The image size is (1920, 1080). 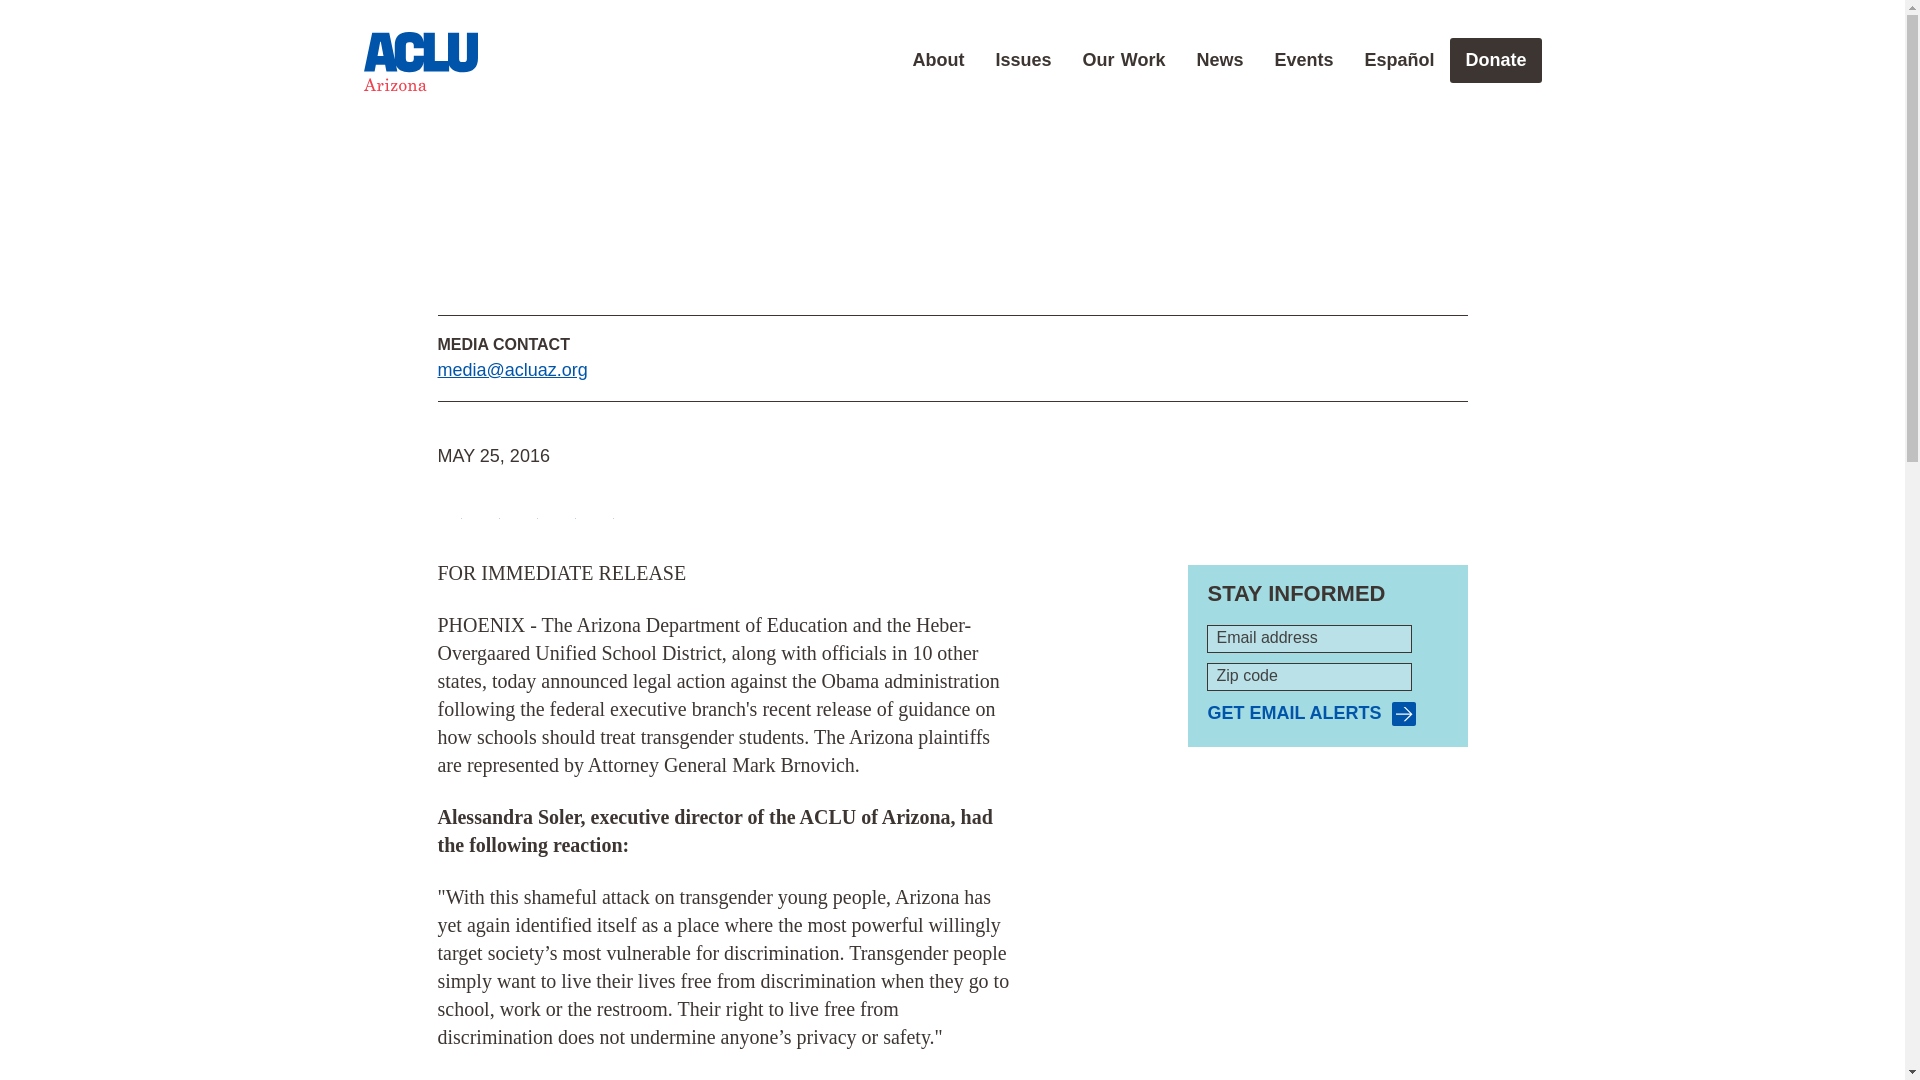 I want to click on ACLU of Arizona - logo, so click(x=419, y=62).